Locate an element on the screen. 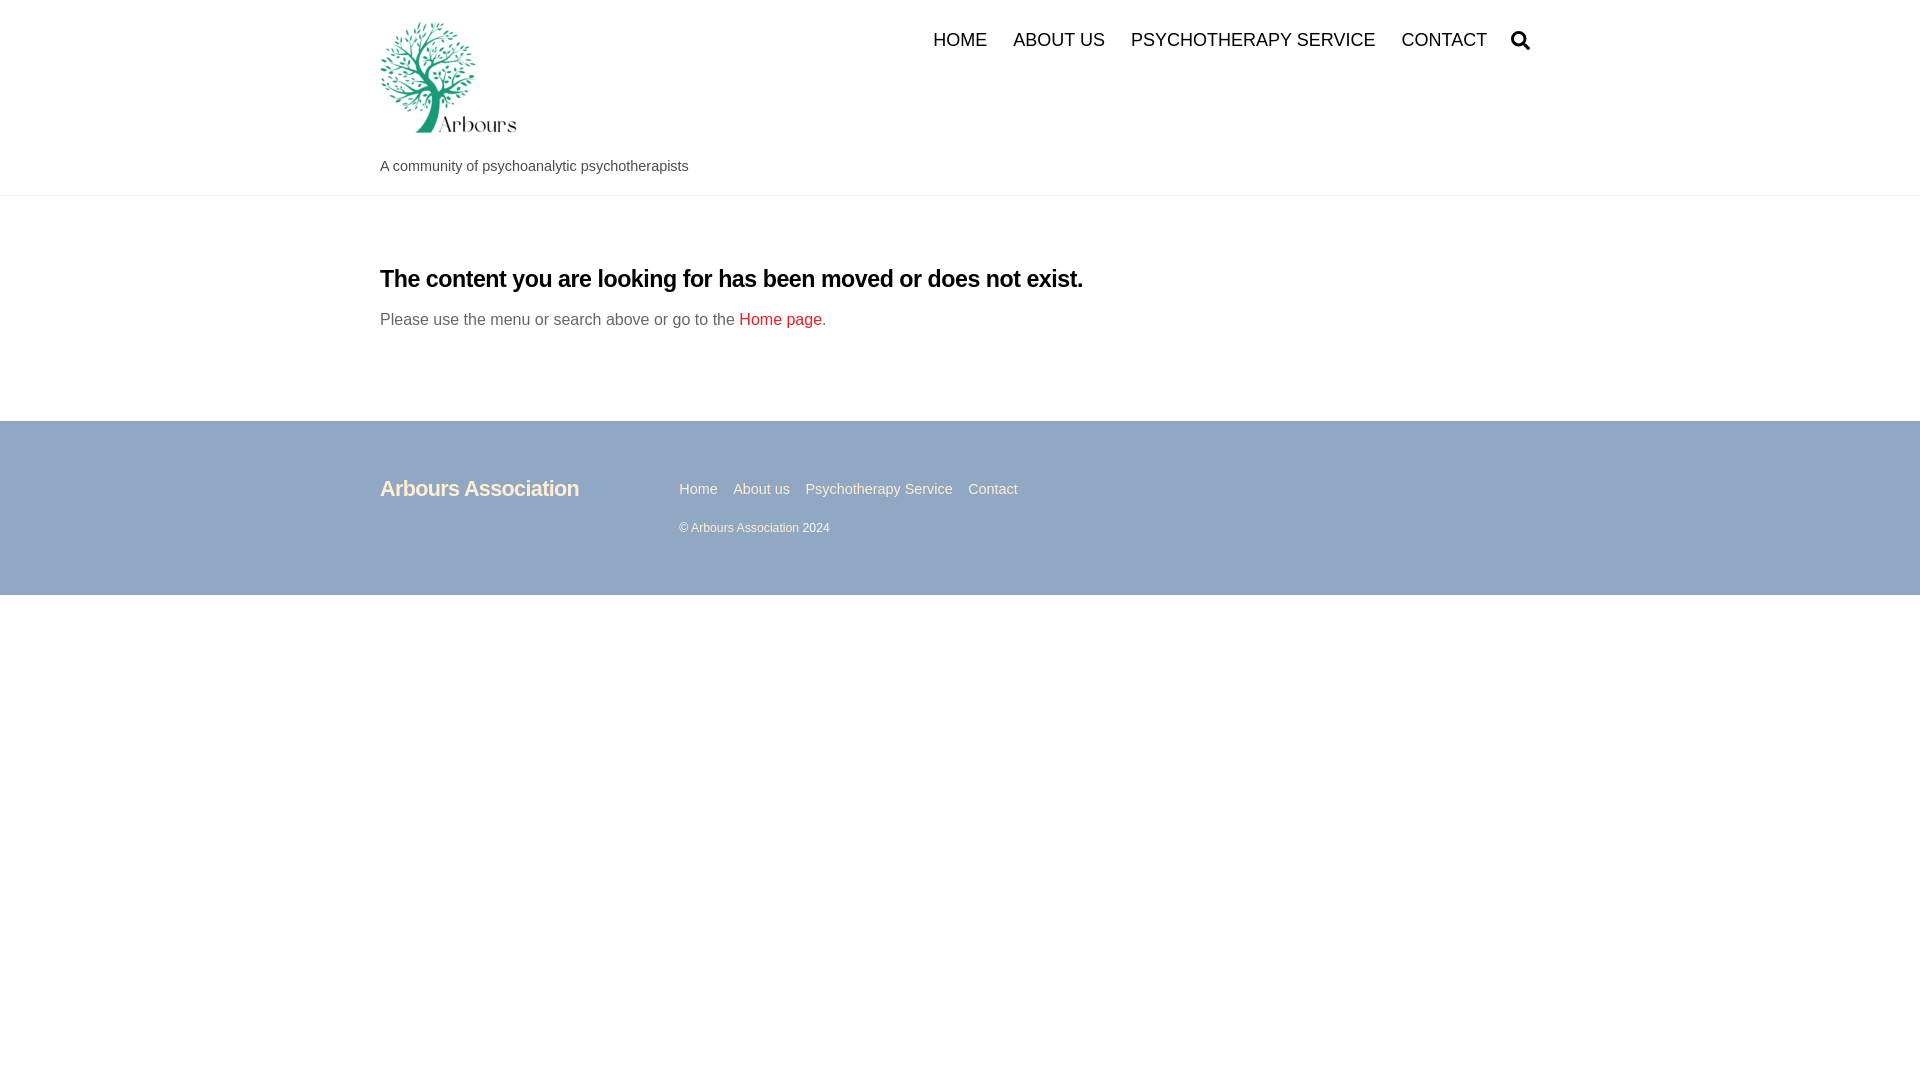 This screenshot has width=1920, height=1080. Arbours Association is located at coordinates (480, 488).